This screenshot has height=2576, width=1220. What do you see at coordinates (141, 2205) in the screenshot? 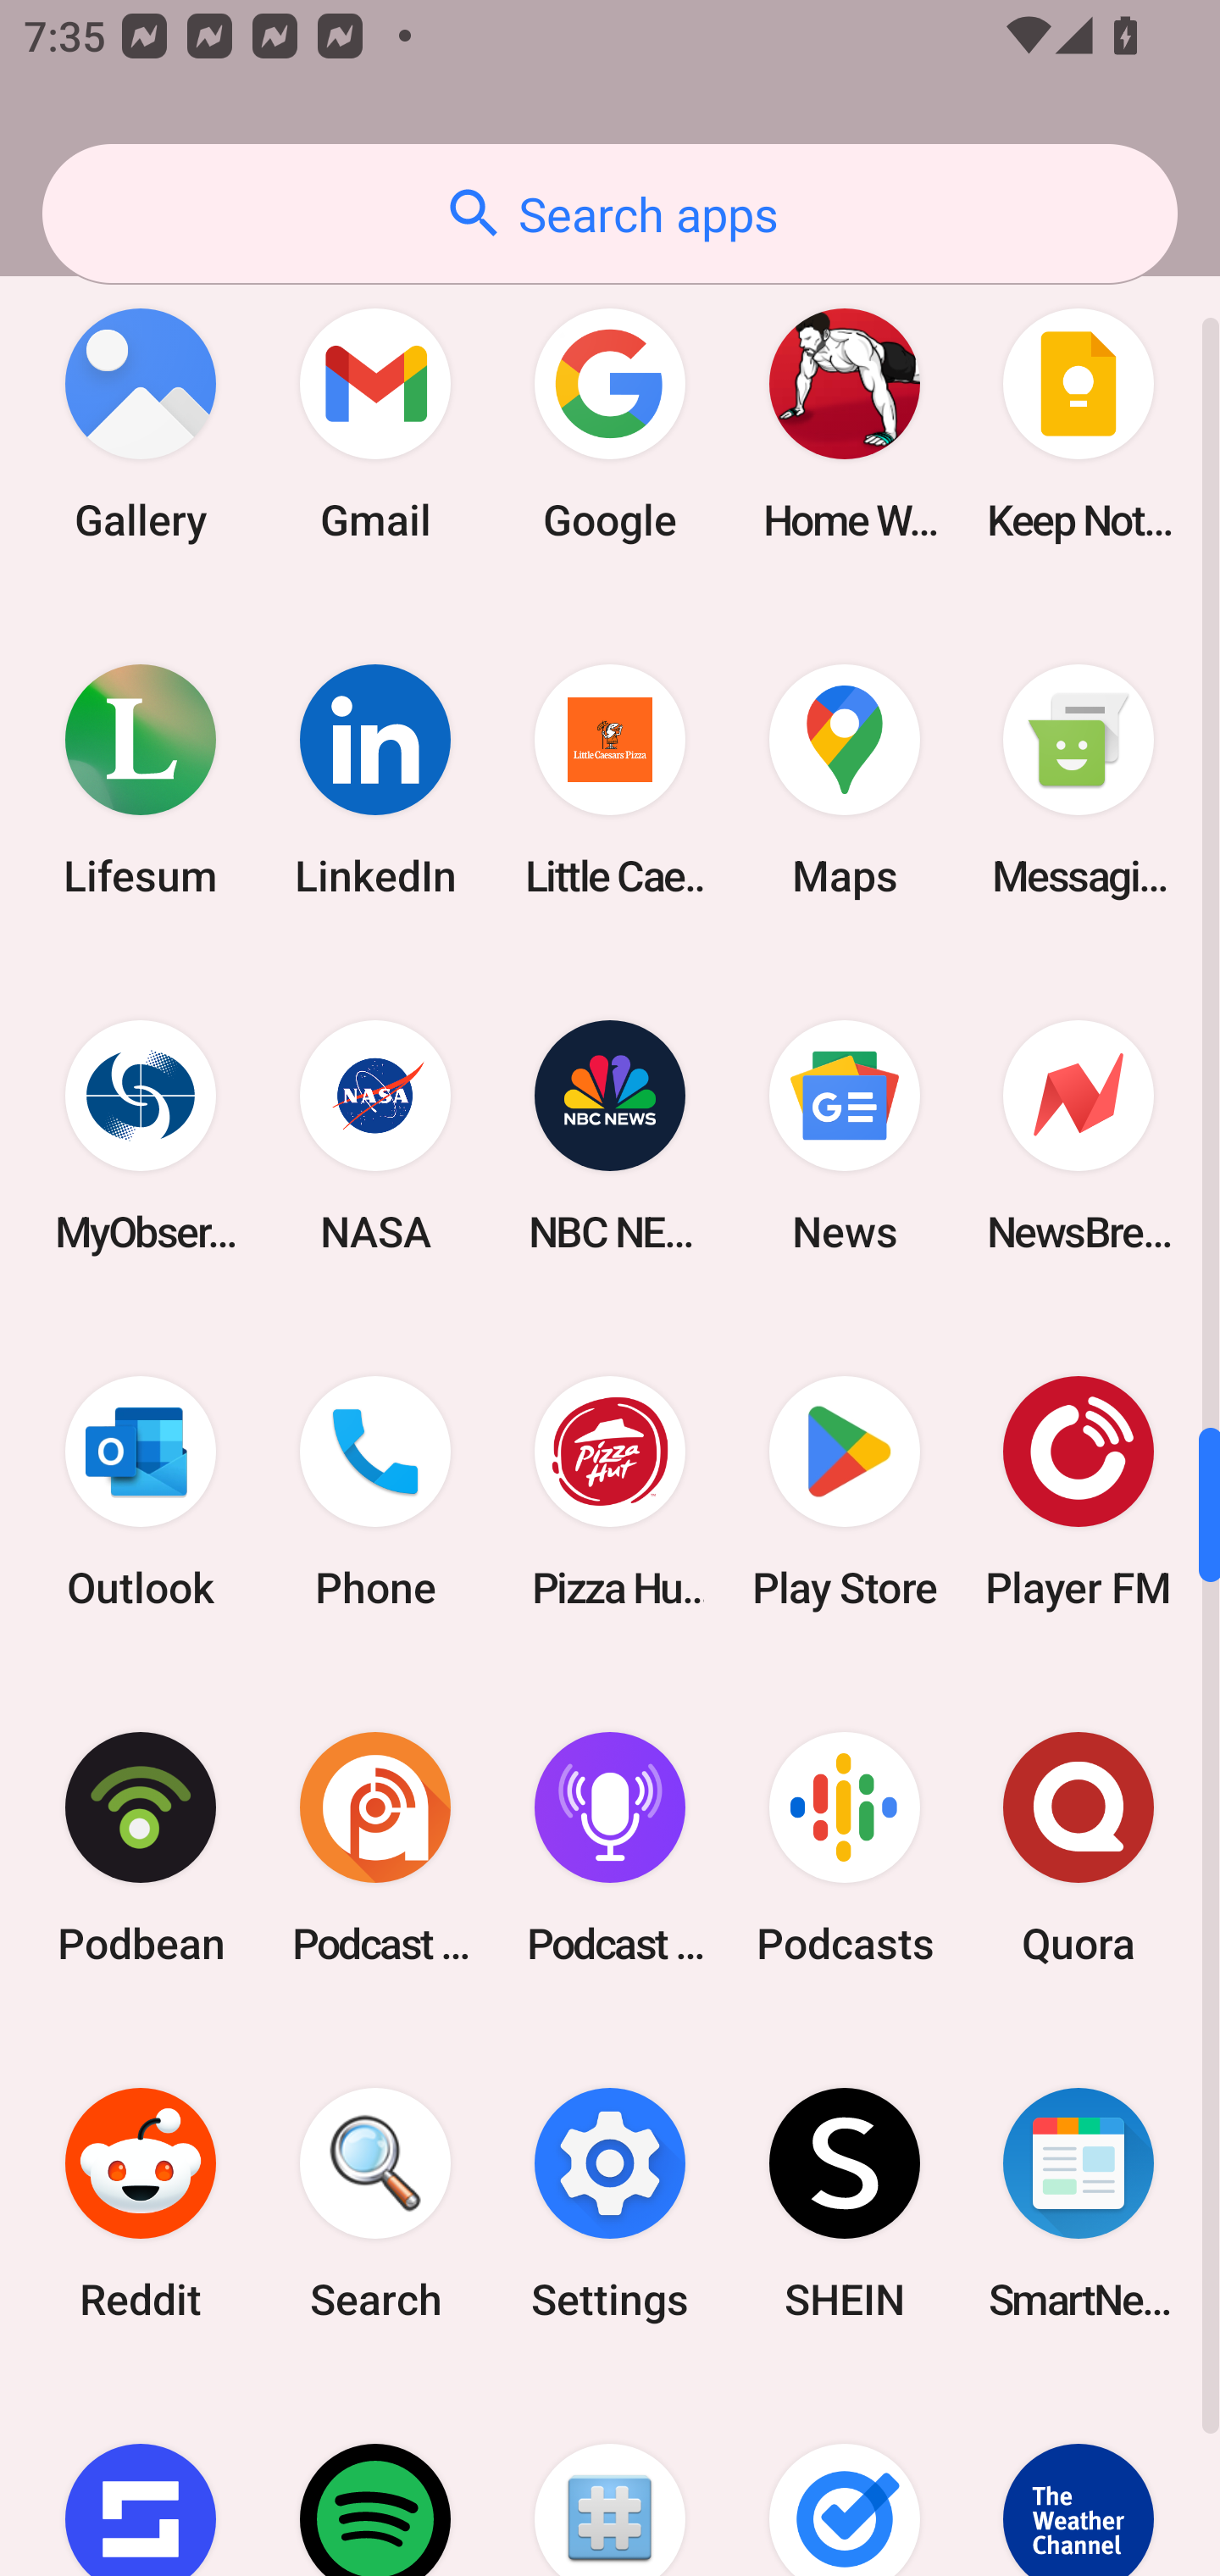
I see `Reddit` at bounding box center [141, 2205].